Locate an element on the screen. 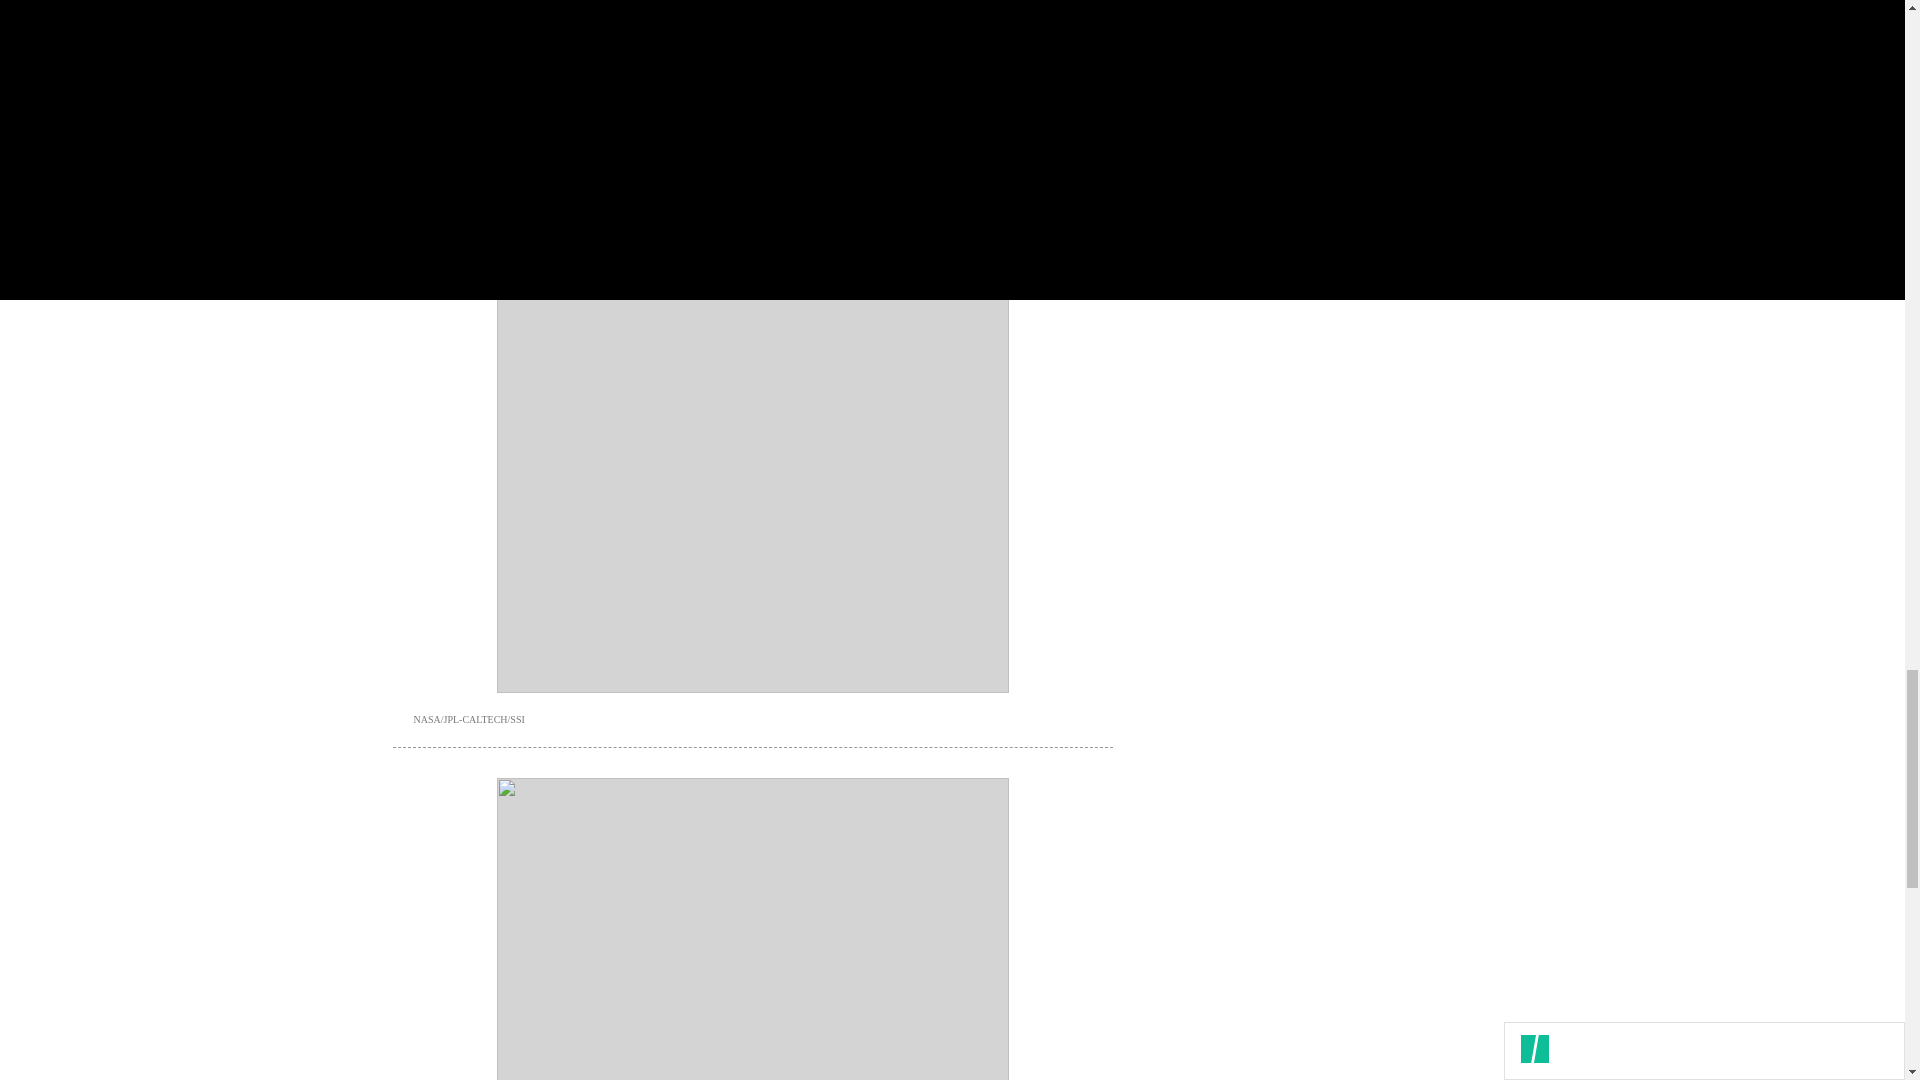 The height and width of the screenshot is (1080, 1920). SIGN UP is located at coordinates (1448, 166).